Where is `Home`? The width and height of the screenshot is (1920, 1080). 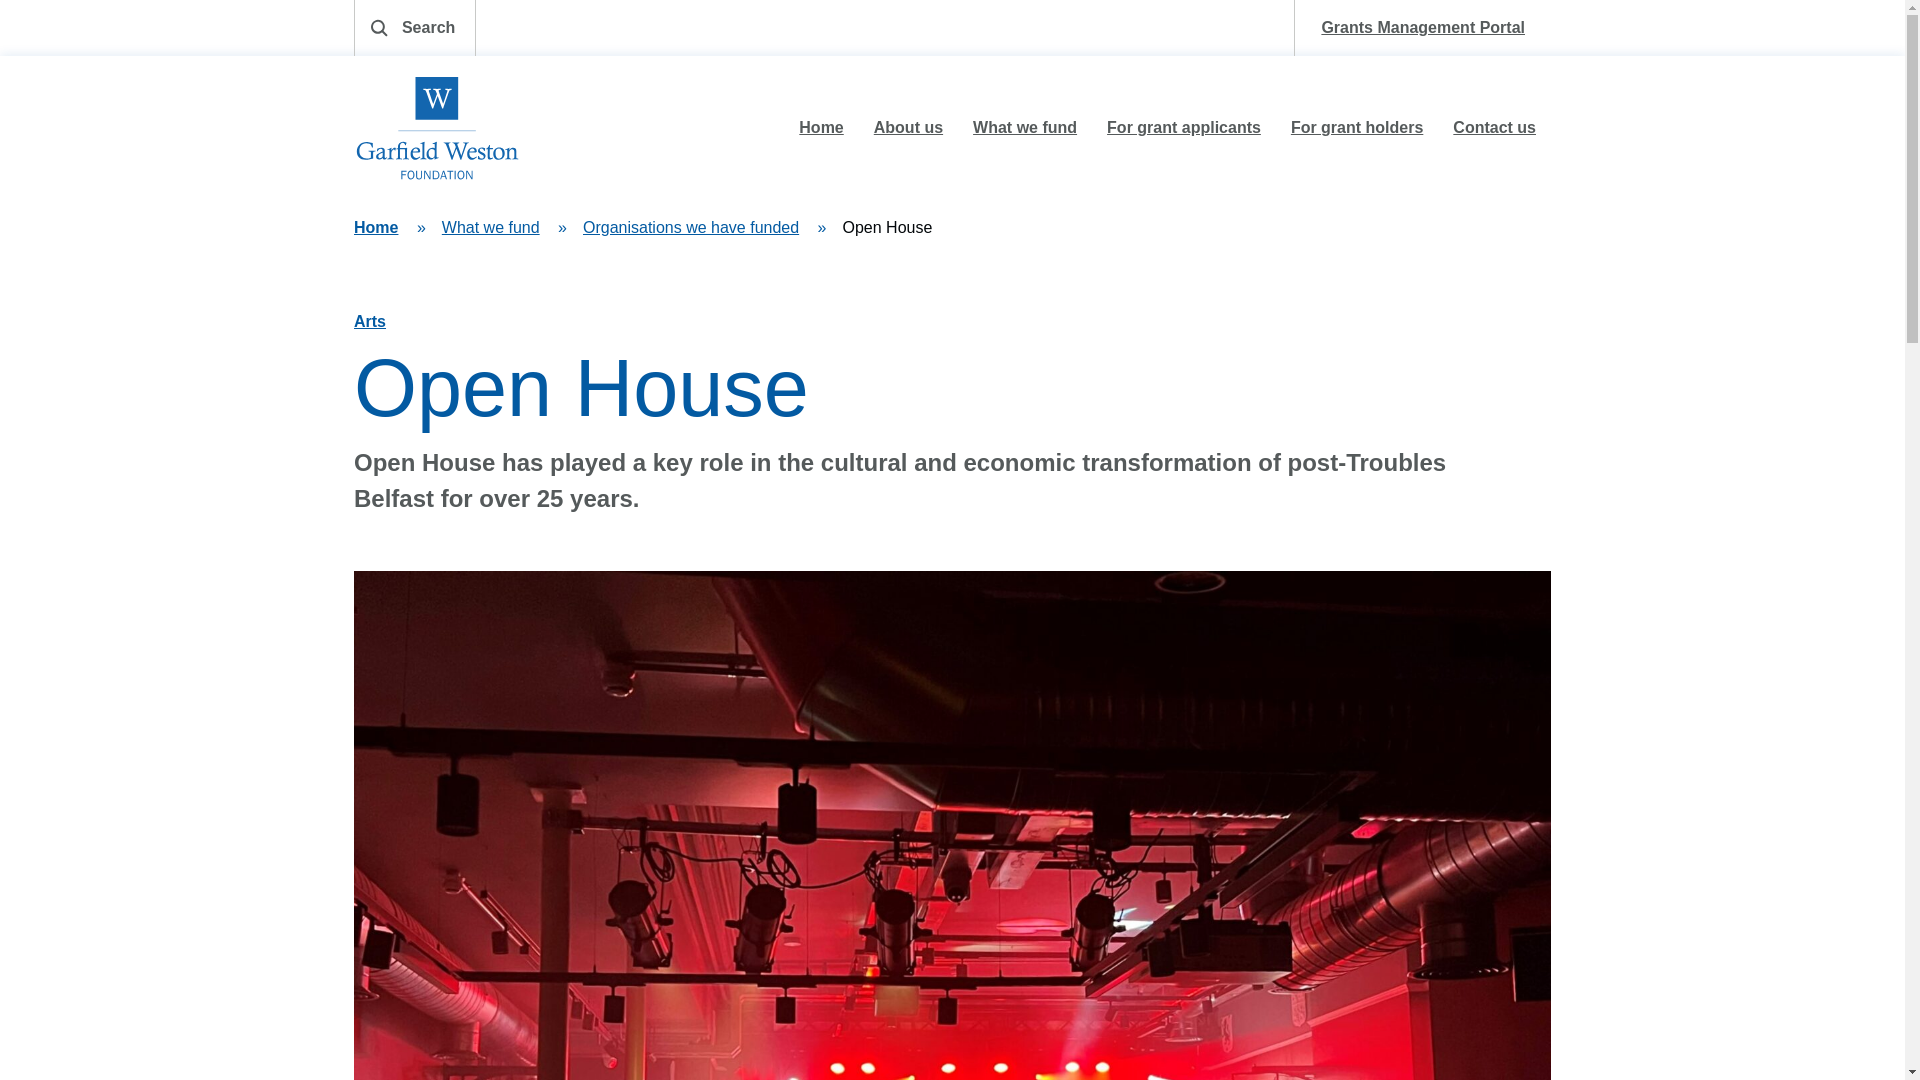 Home is located at coordinates (820, 128).